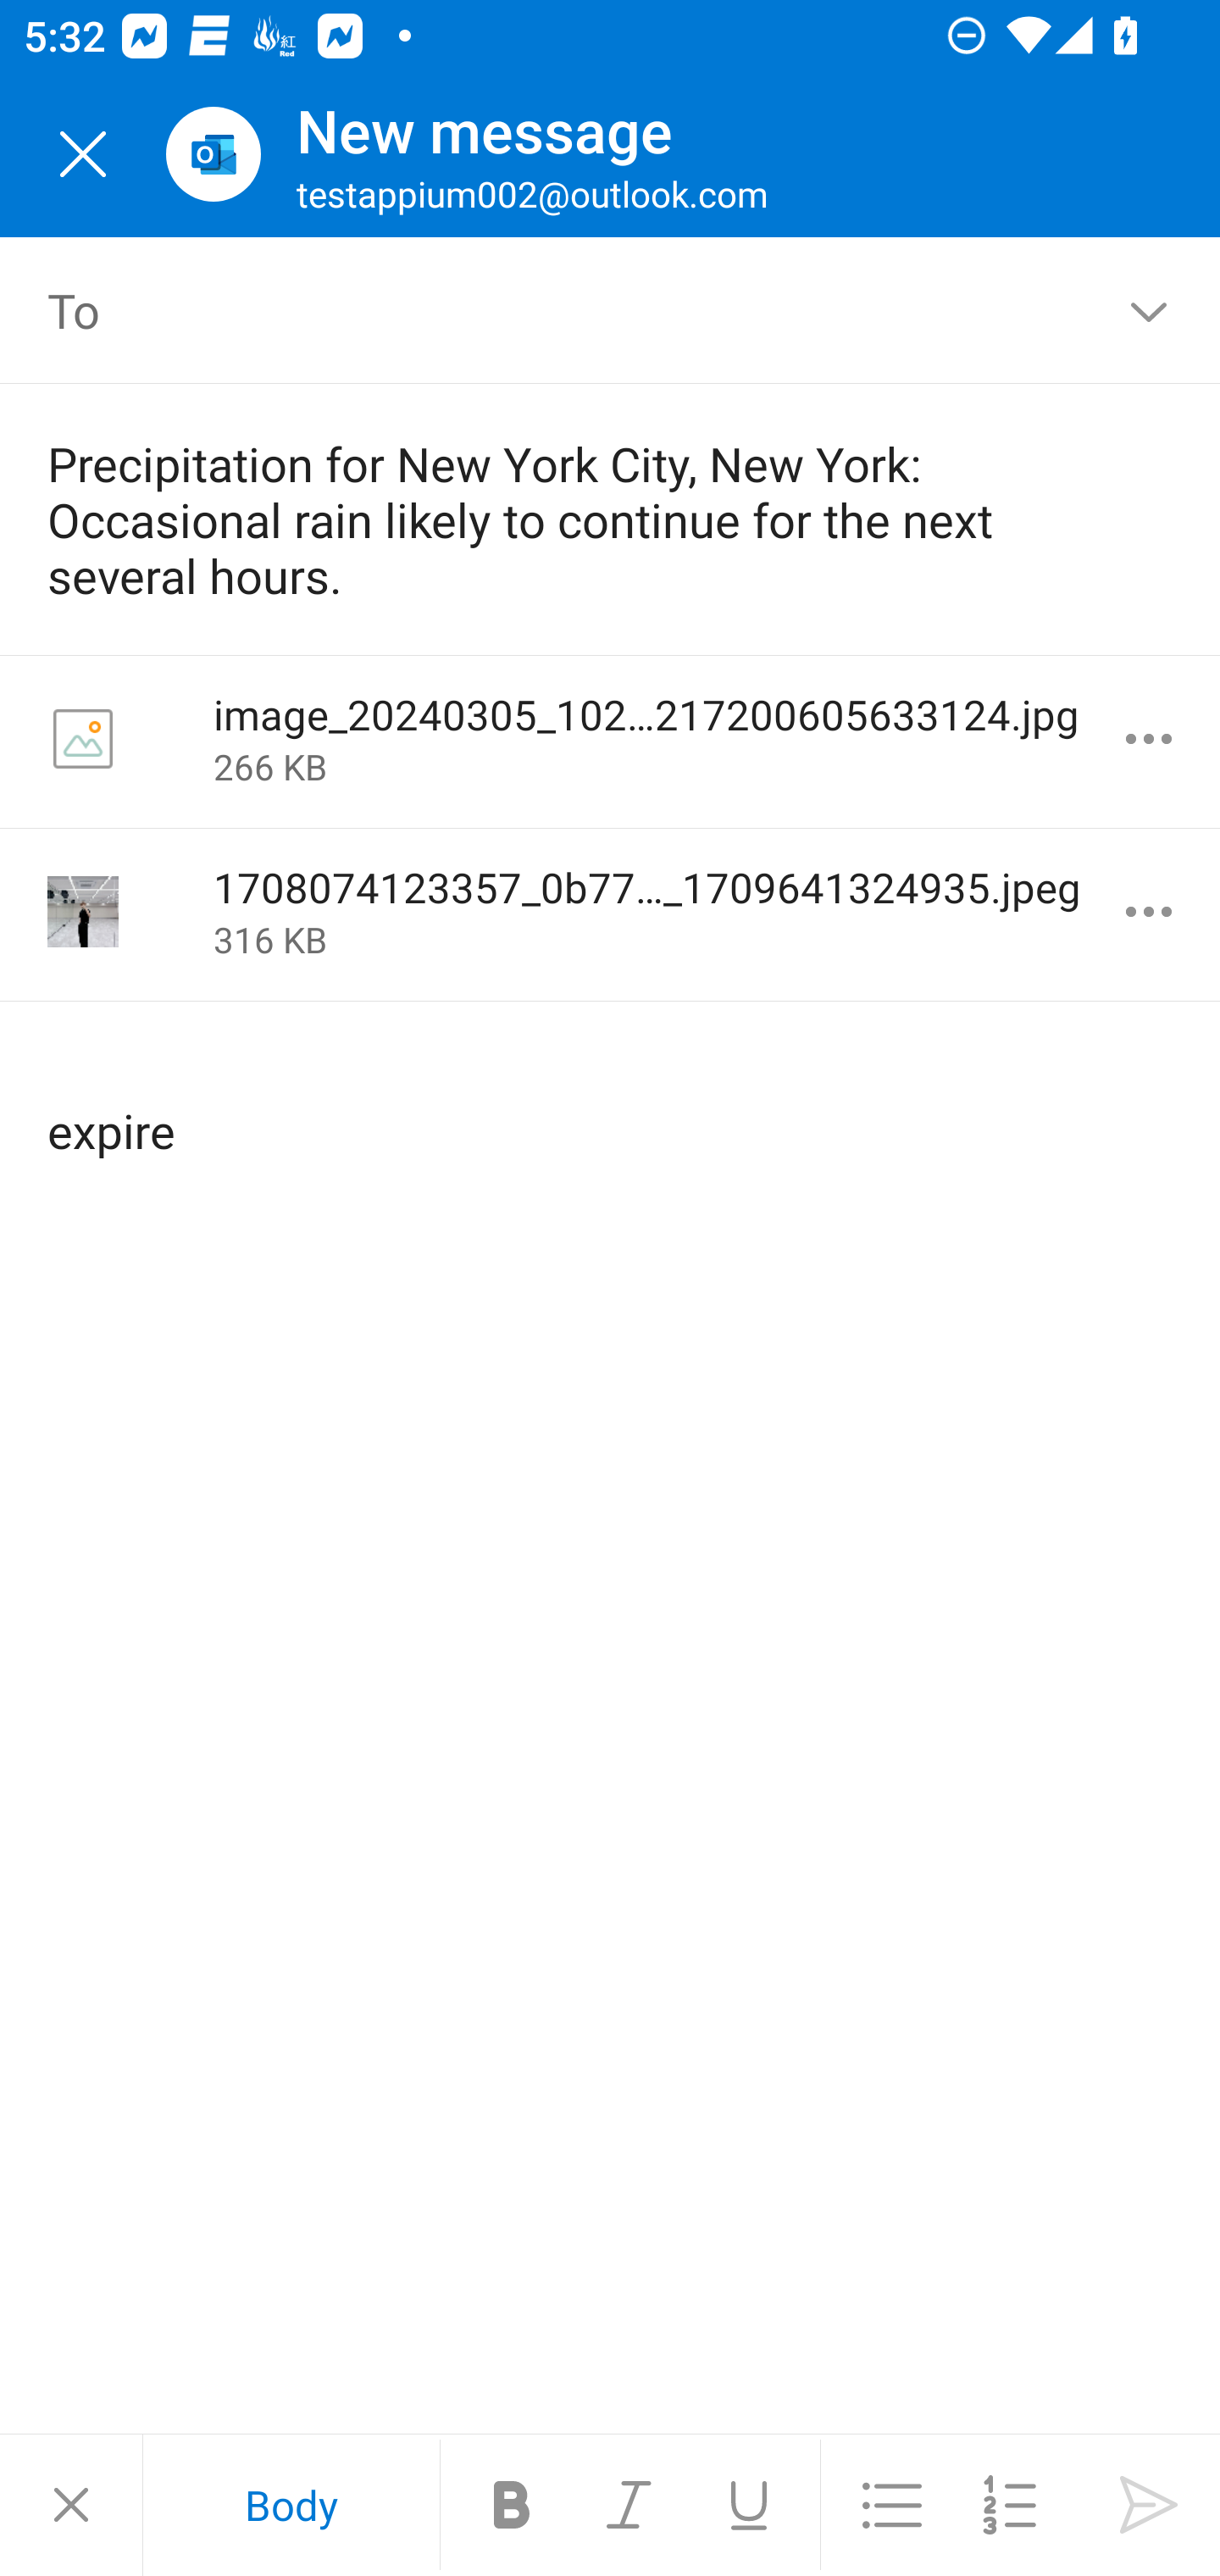 The image size is (1220, 2576). What do you see at coordinates (1149, 739) in the screenshot?
I see `More options` at bounding box center [1149, 739].